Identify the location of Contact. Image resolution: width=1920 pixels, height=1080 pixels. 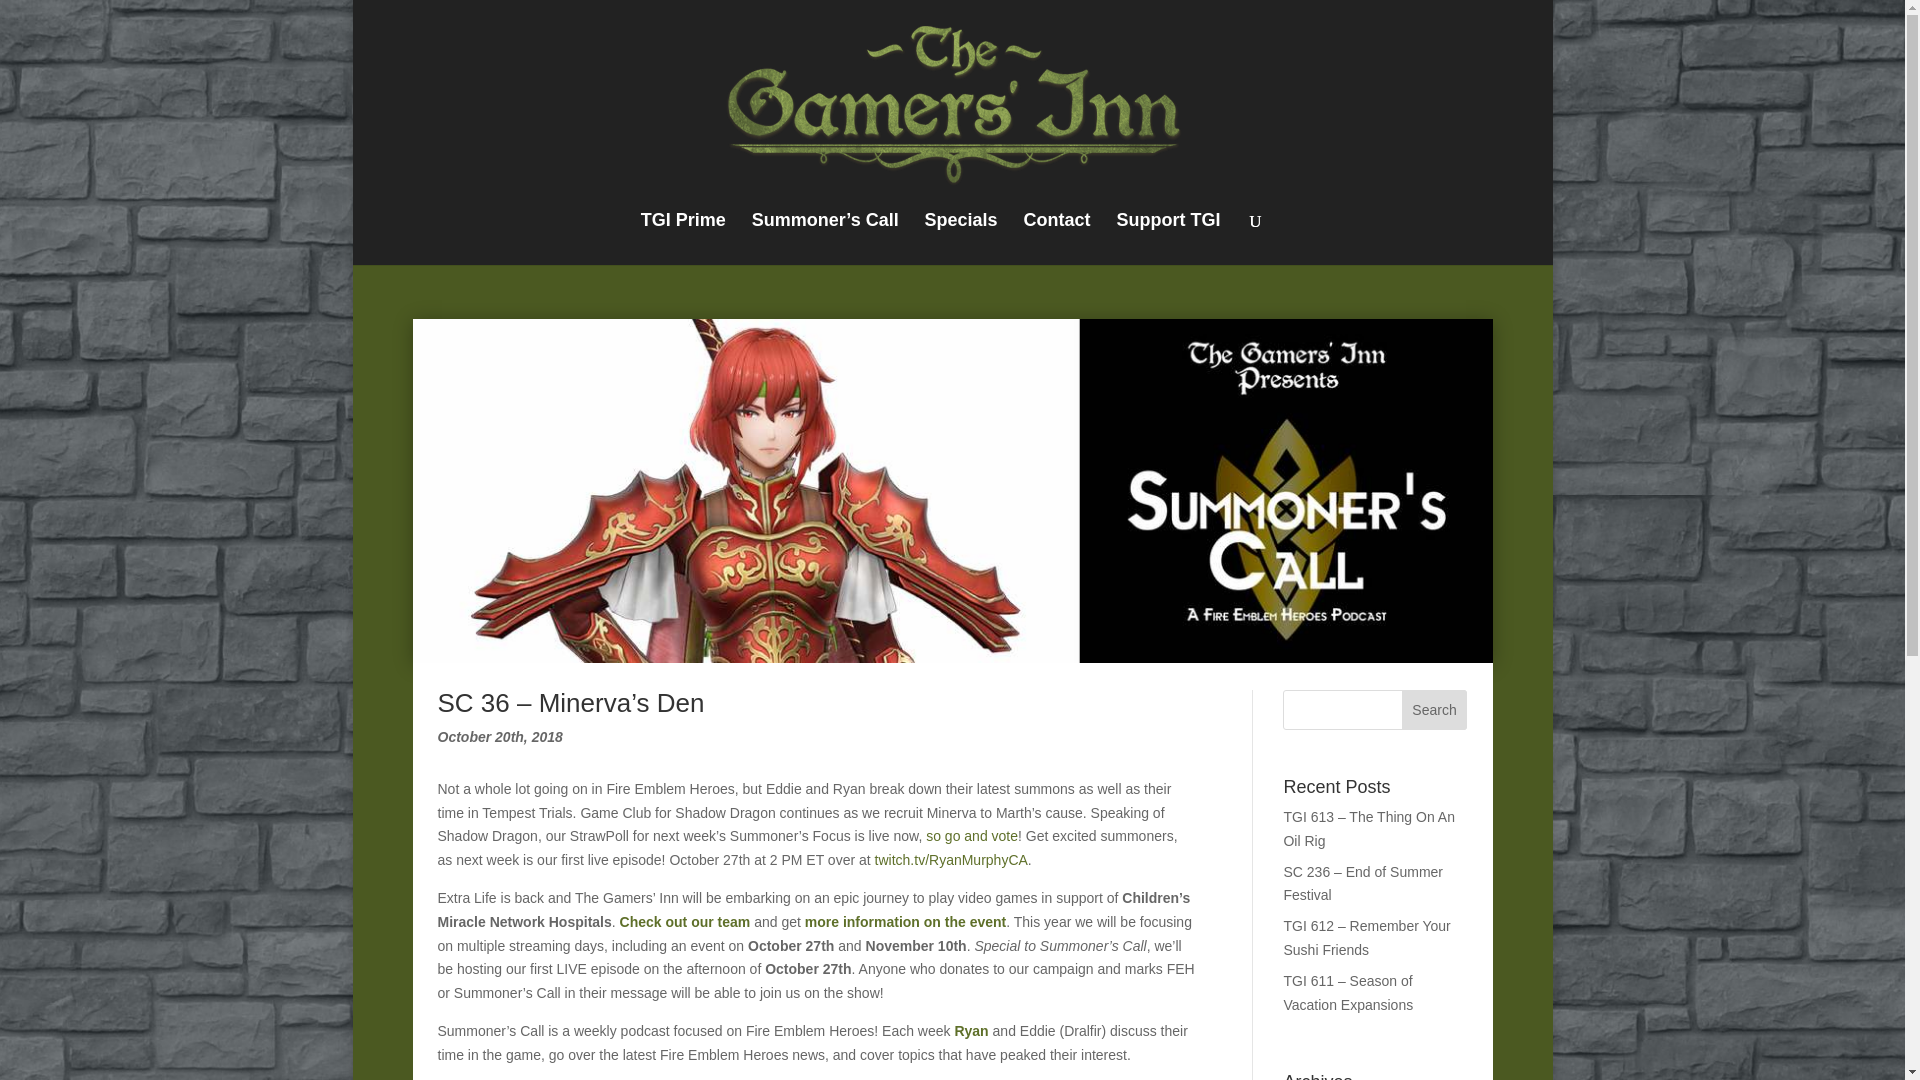
(1056, 238).